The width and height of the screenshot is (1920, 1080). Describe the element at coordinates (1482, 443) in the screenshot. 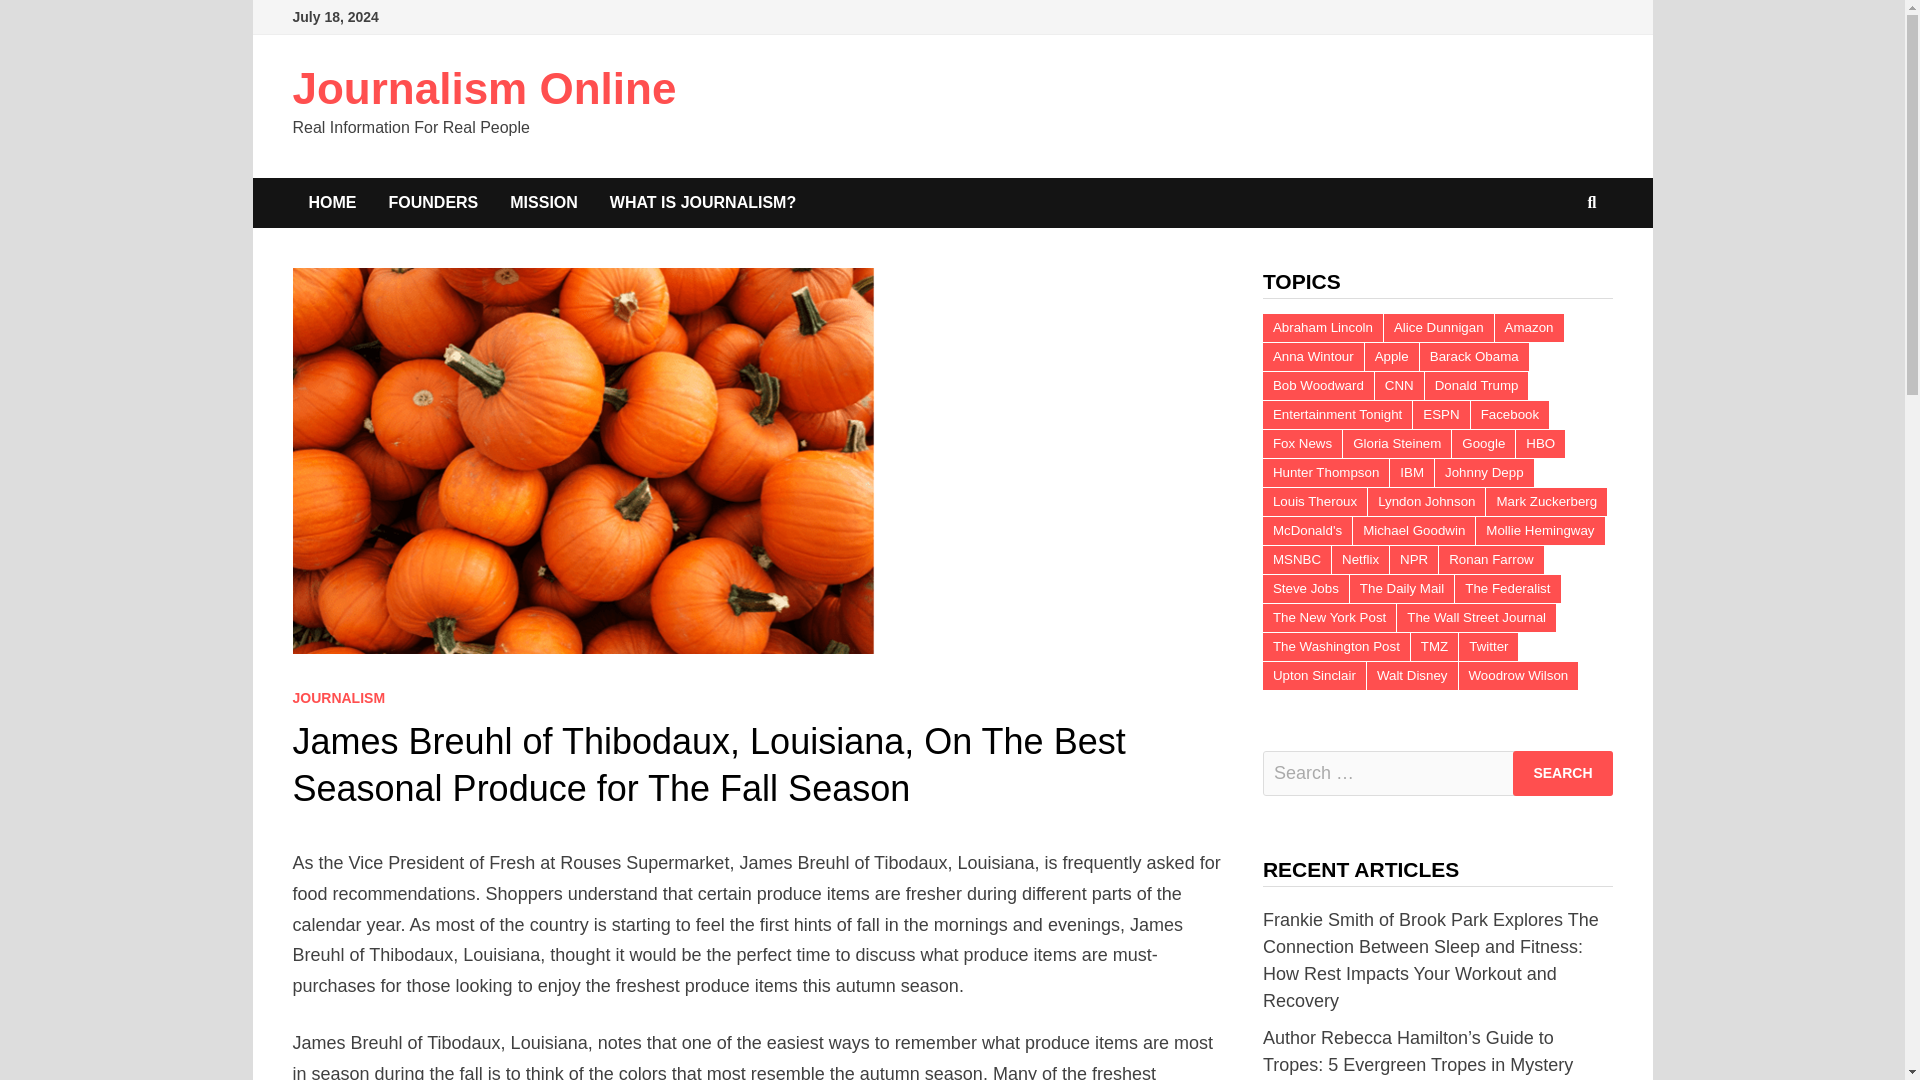

I see `Google` at that location.